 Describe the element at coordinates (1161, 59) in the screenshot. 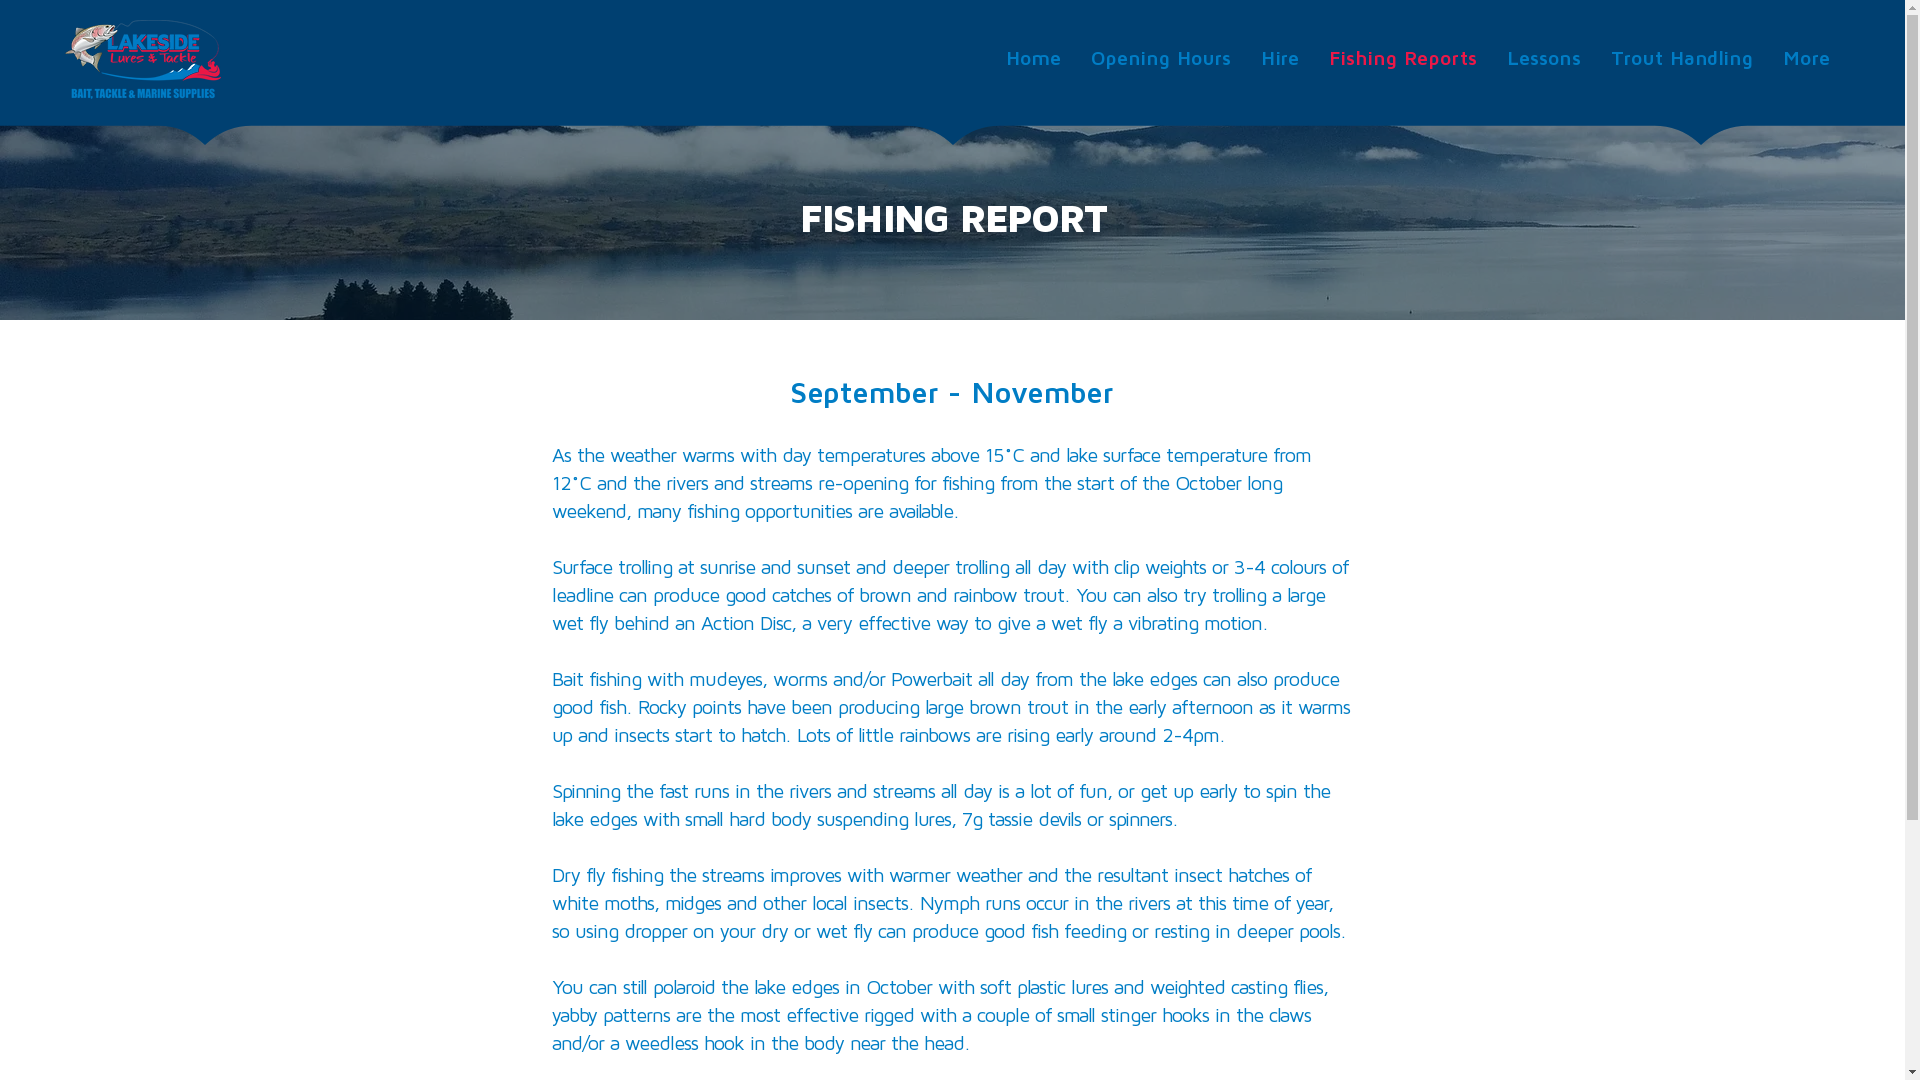

I see `Opening Hours` at that location.